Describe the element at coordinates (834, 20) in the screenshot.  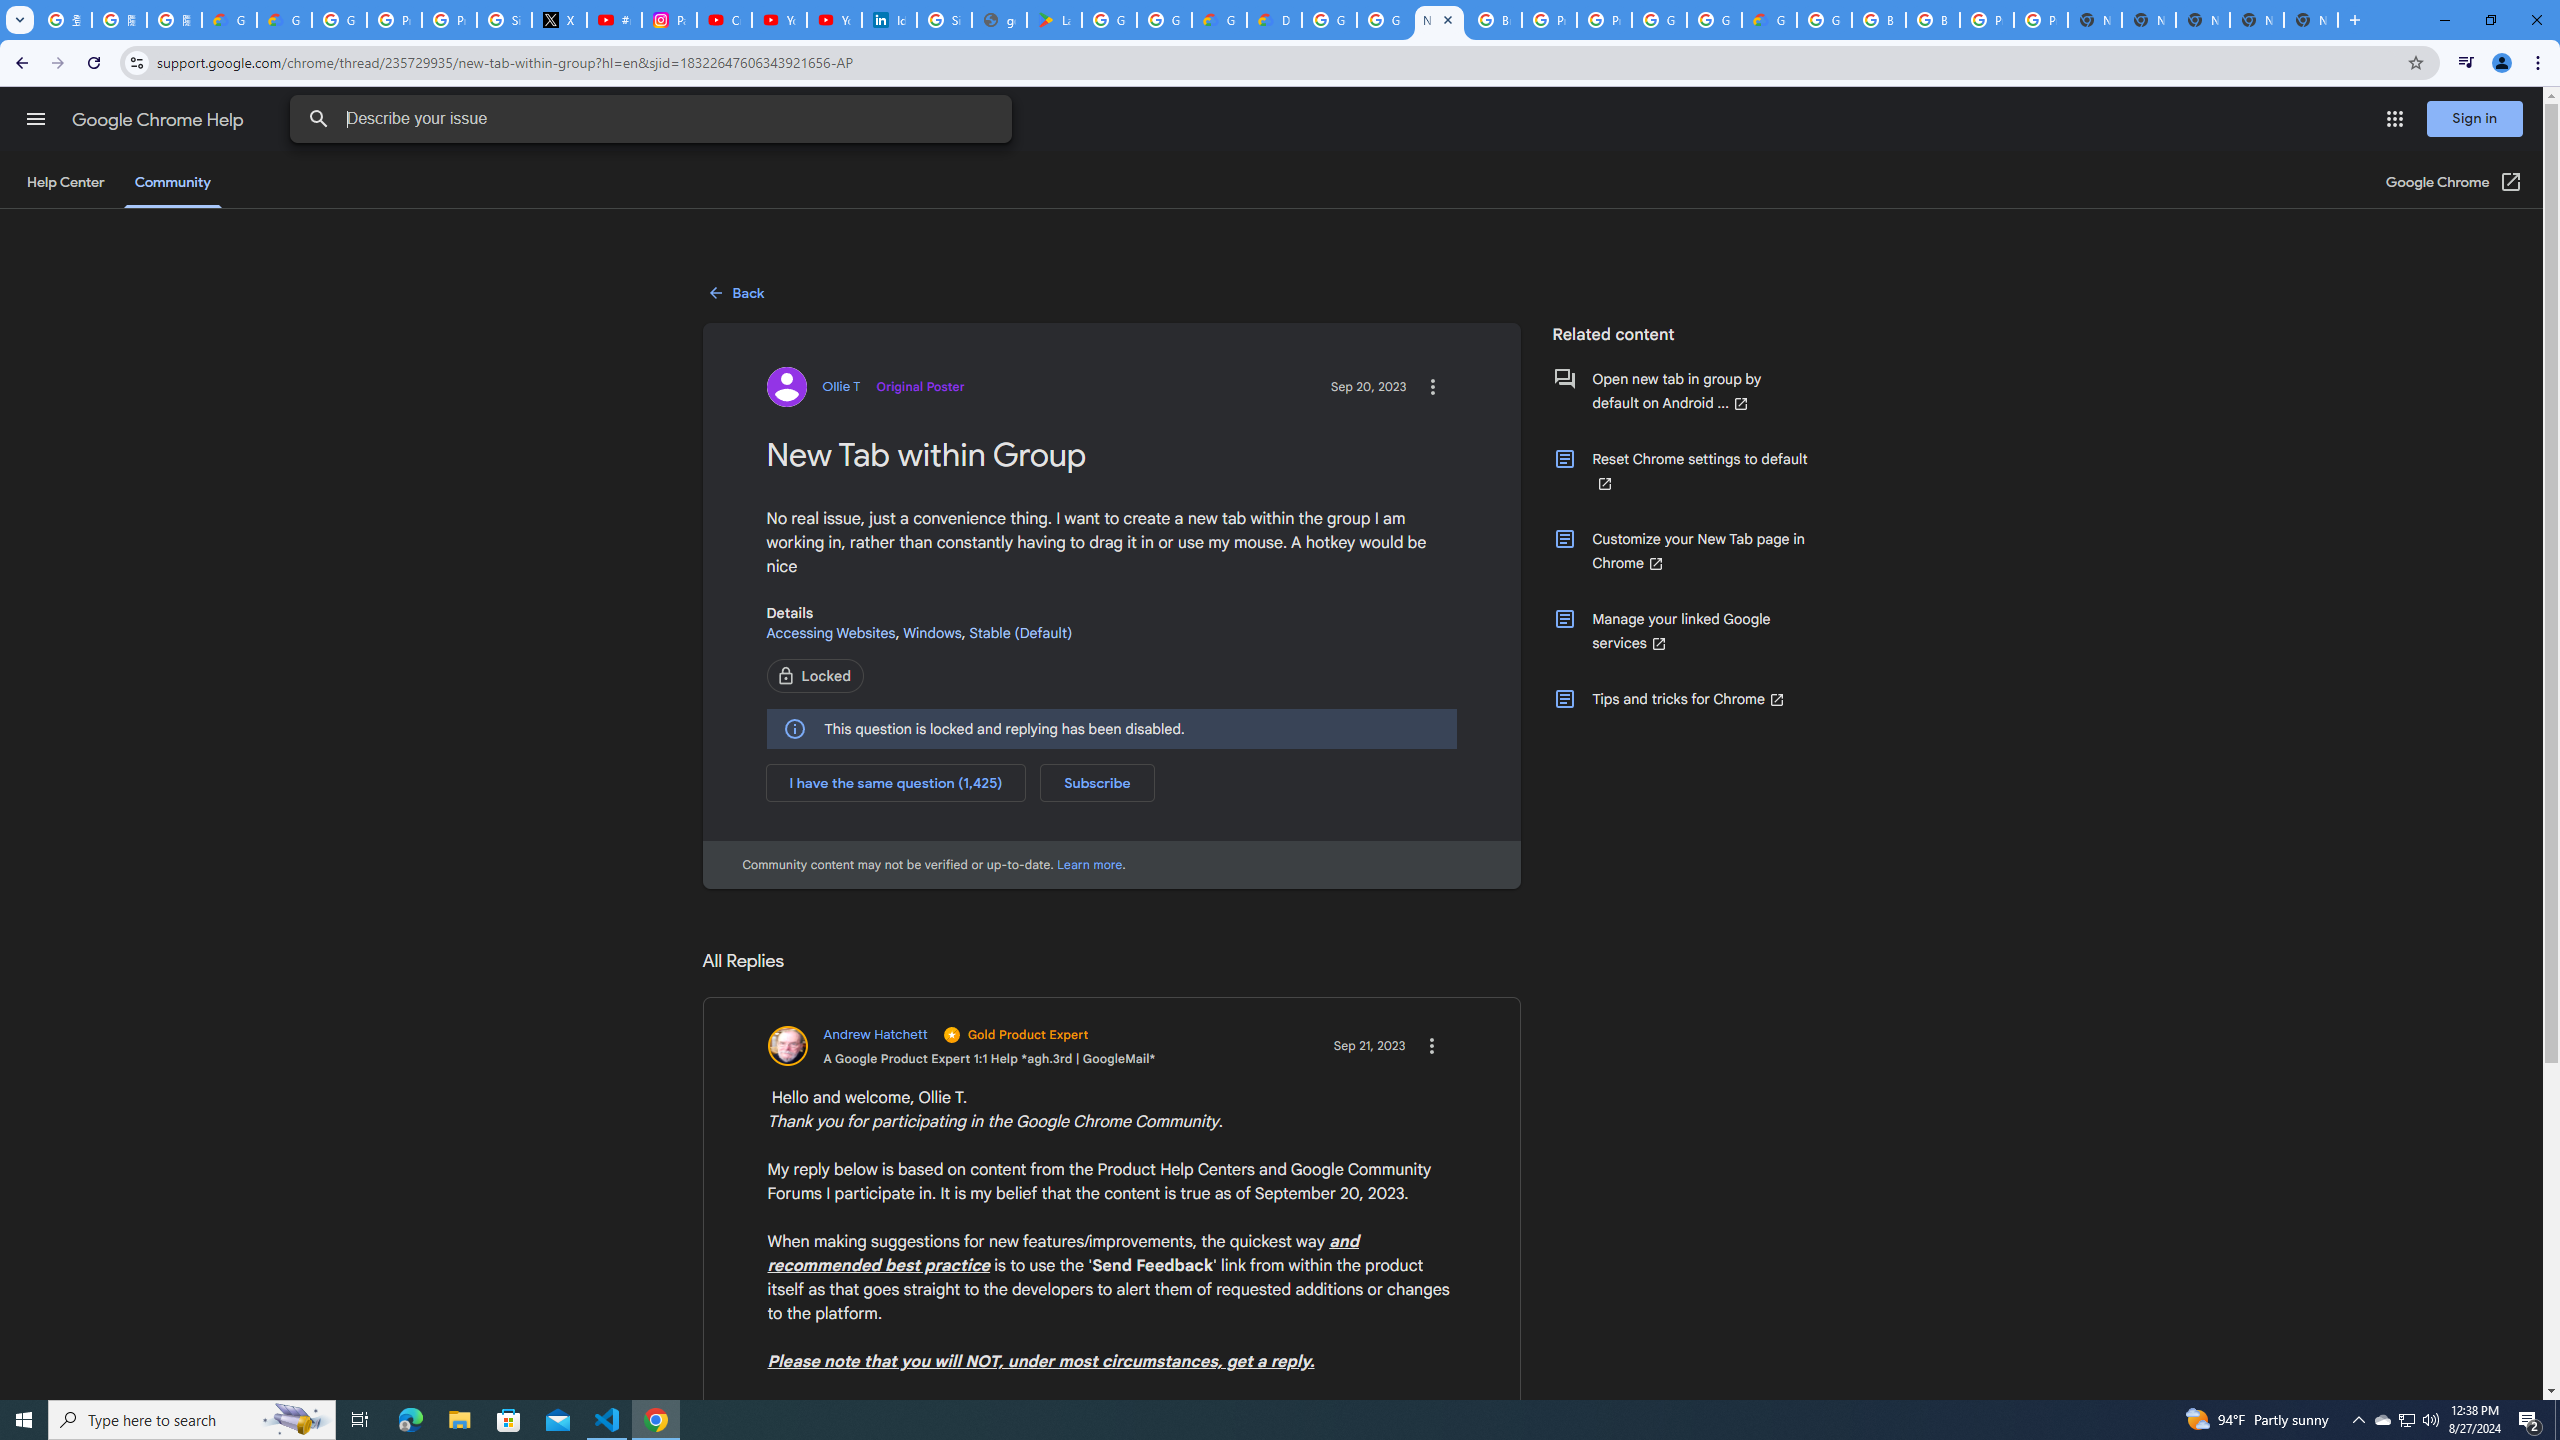
I see `YouTube Culture & Trends - YouTube Top 10, 2021` at that location.